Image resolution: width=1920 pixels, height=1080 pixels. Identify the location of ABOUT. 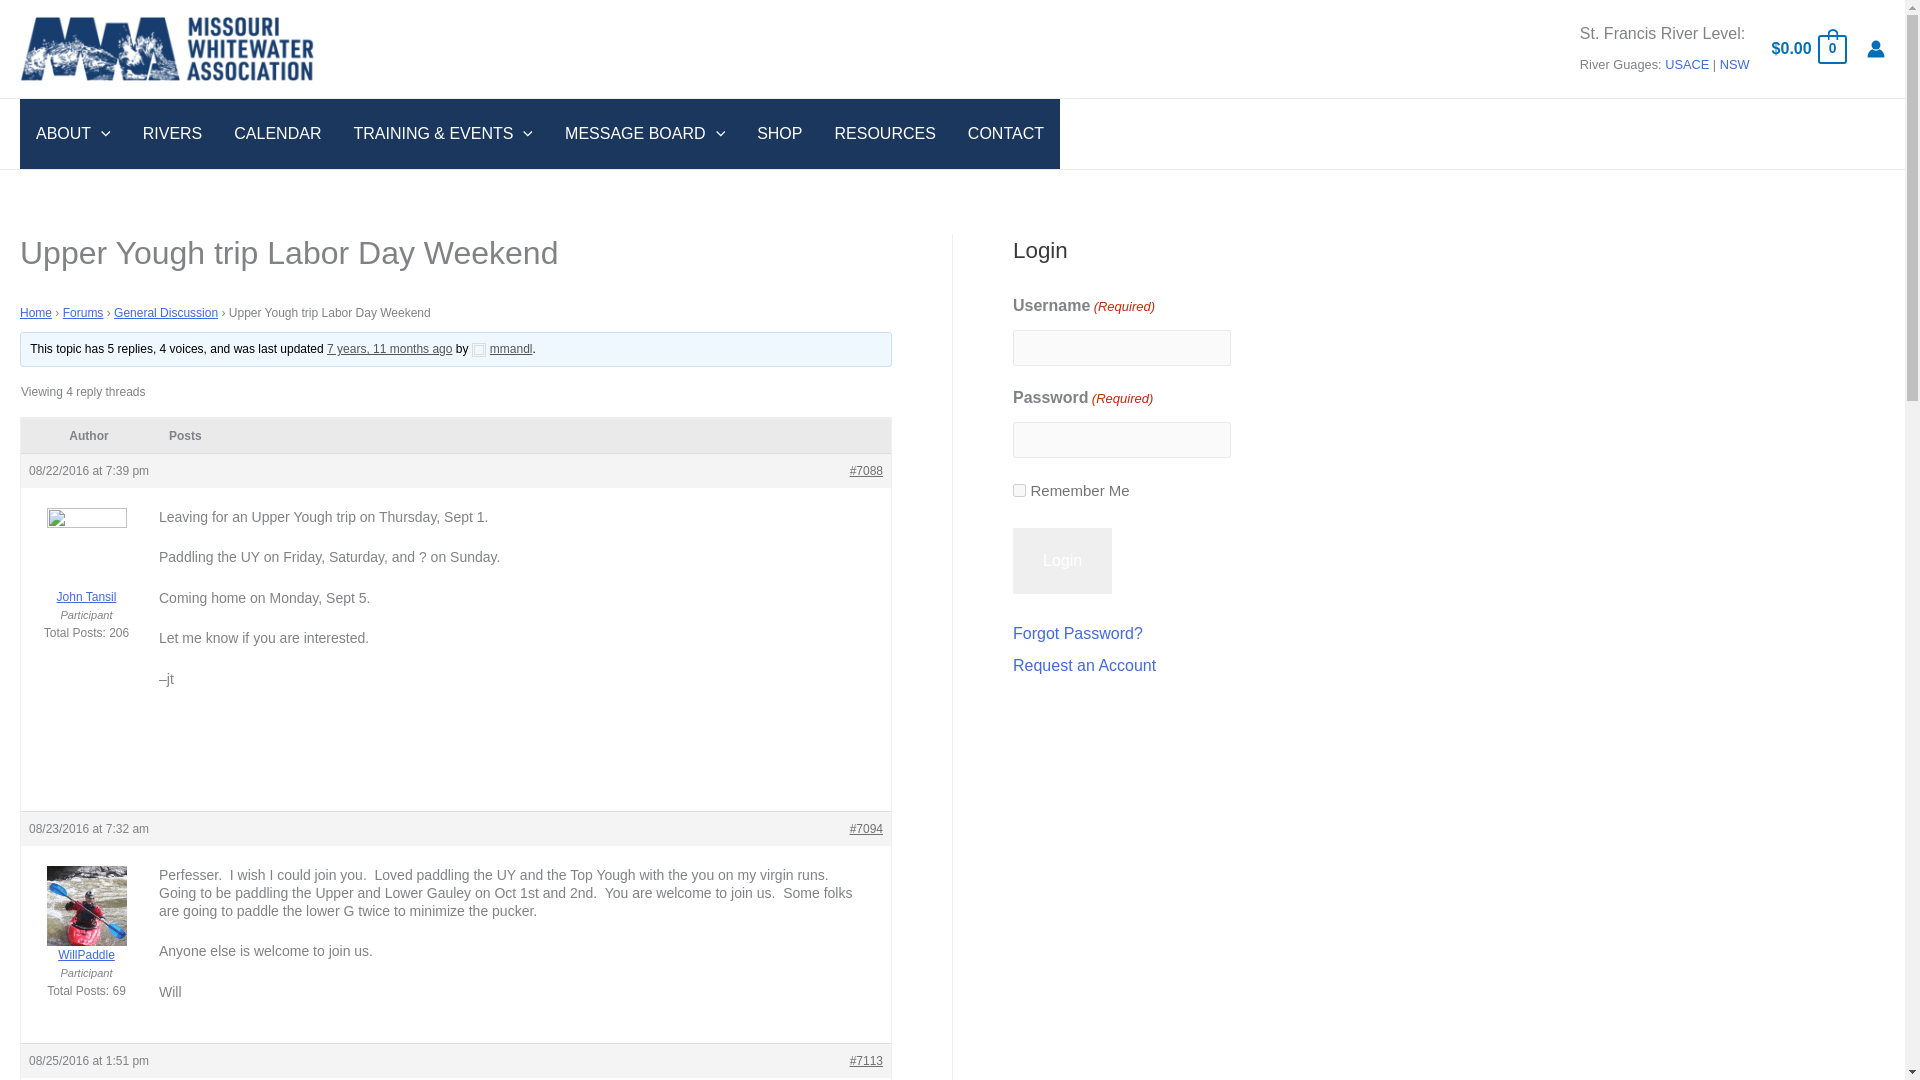
(72, 134).